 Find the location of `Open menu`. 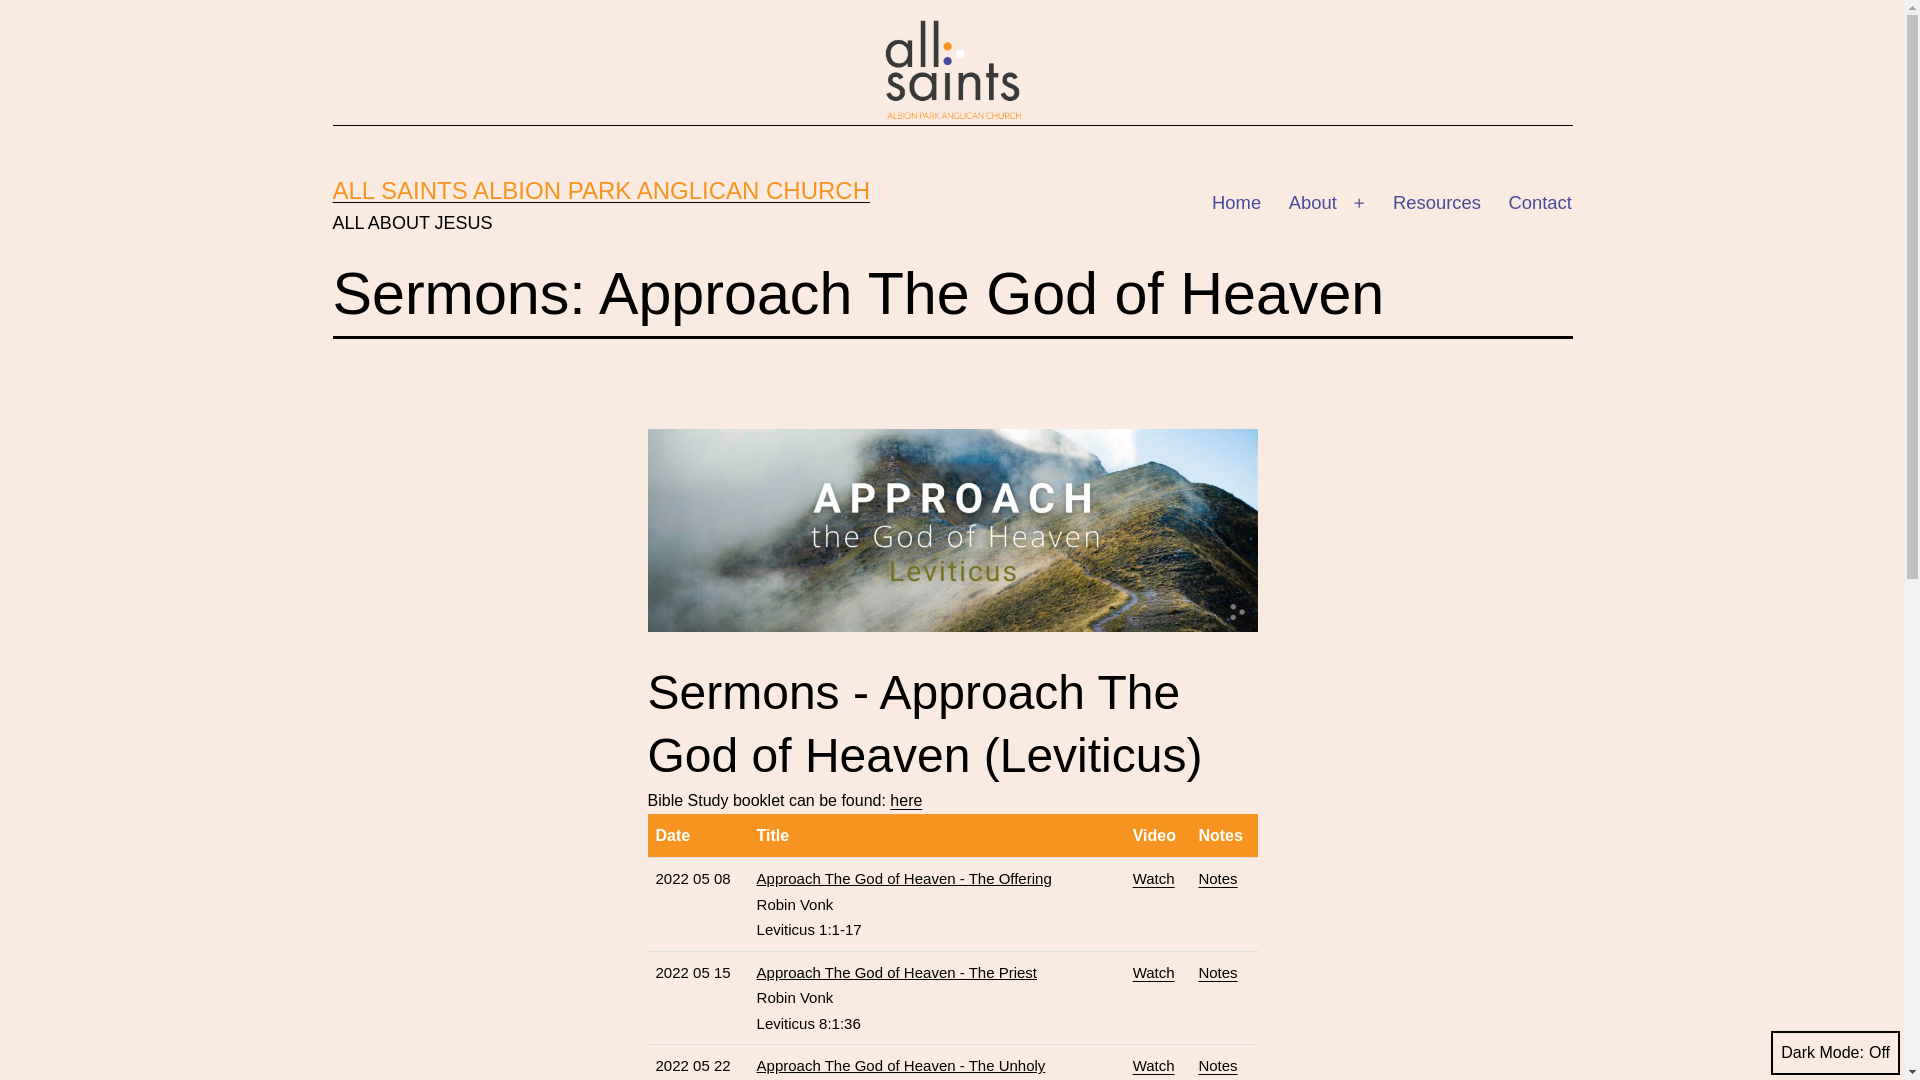

Open menu is located at coordinates (1360, 203).